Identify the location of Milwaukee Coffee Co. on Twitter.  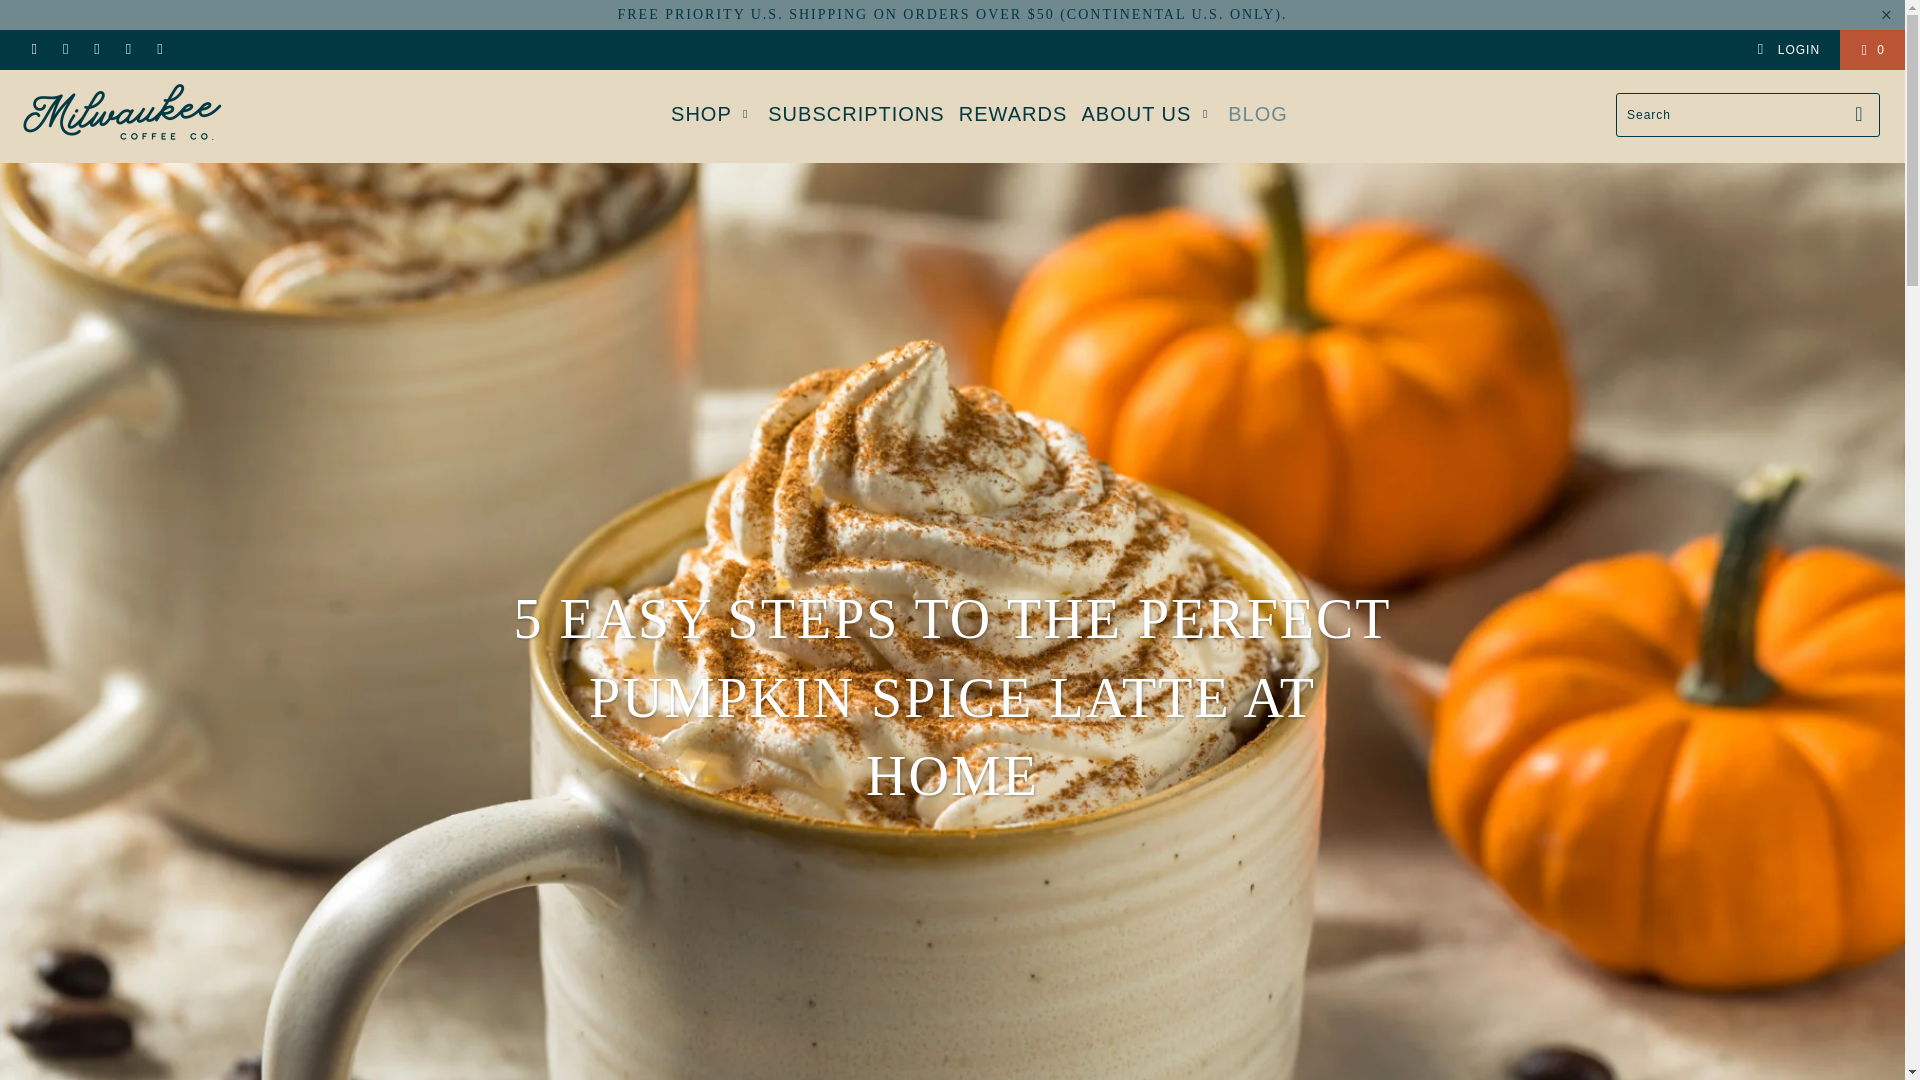
(33, 50).